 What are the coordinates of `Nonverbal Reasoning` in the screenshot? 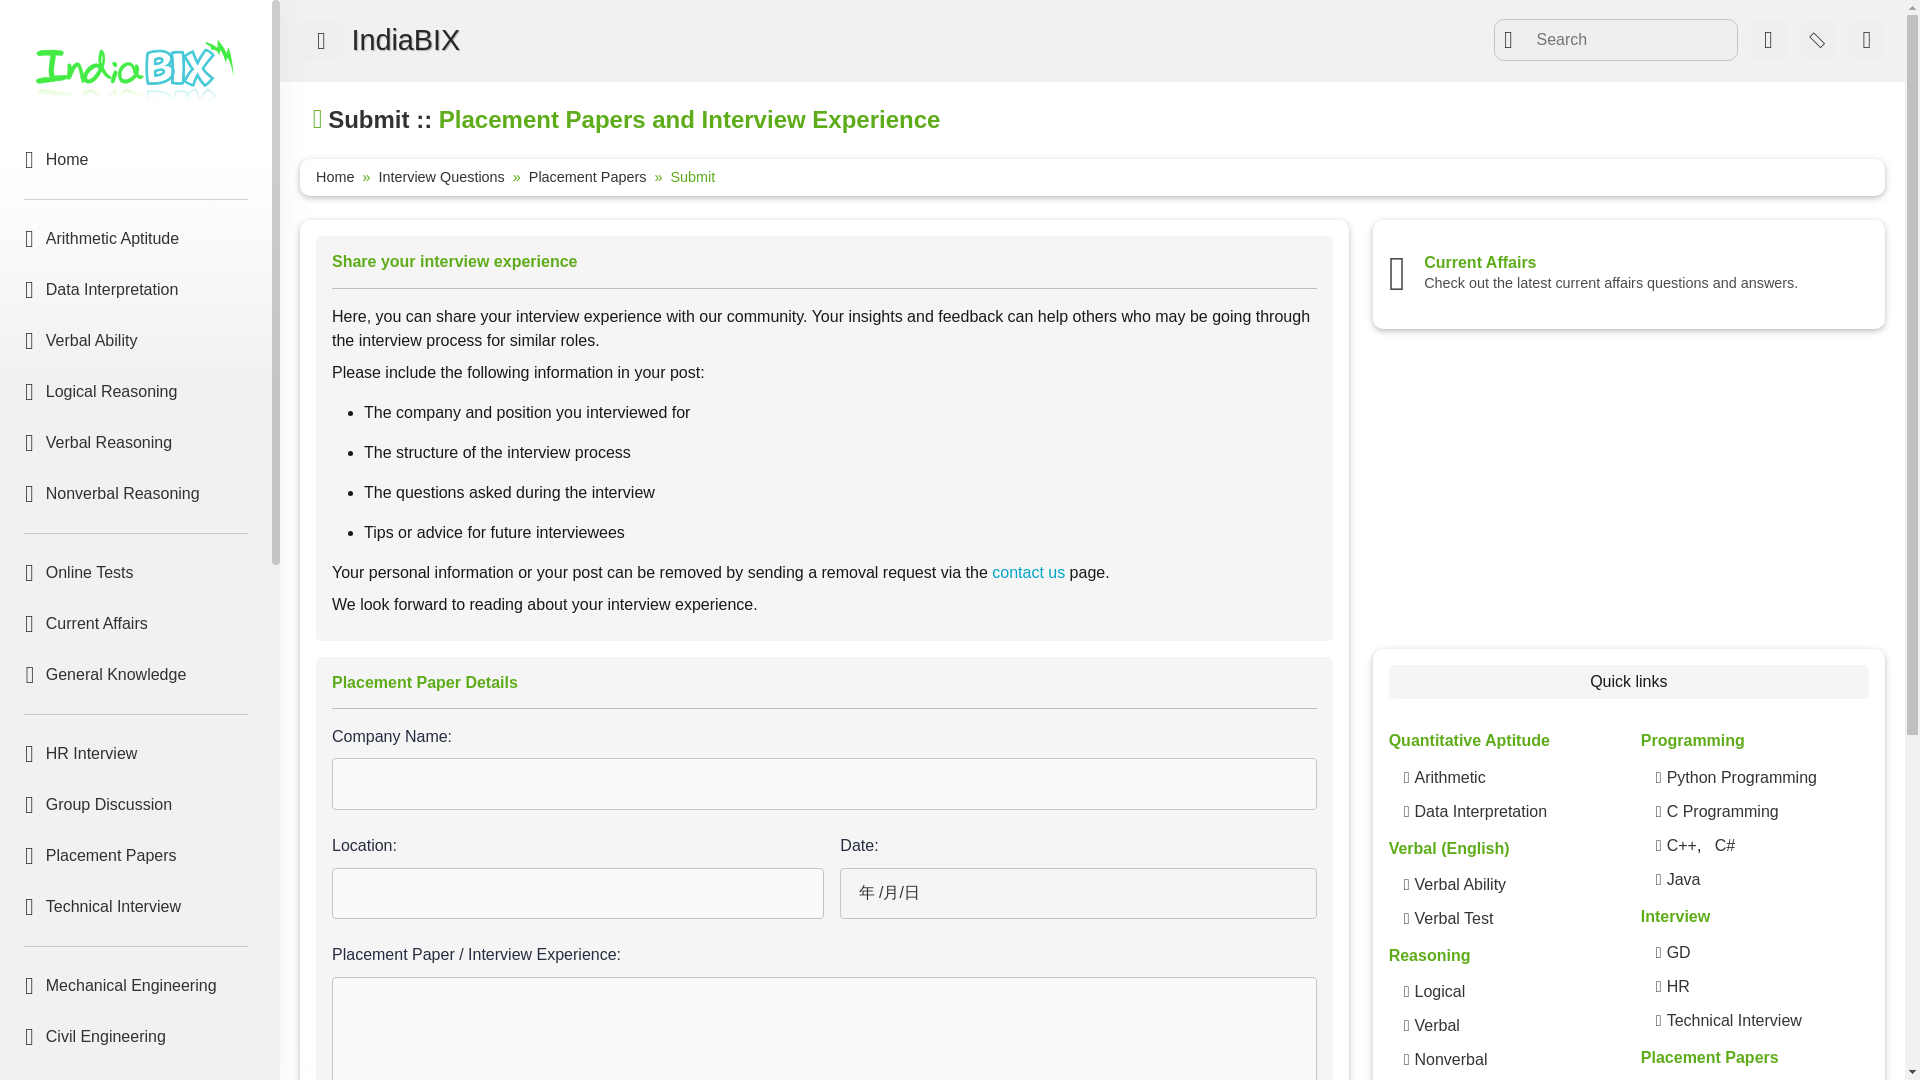 It's located at (1450, 1060).